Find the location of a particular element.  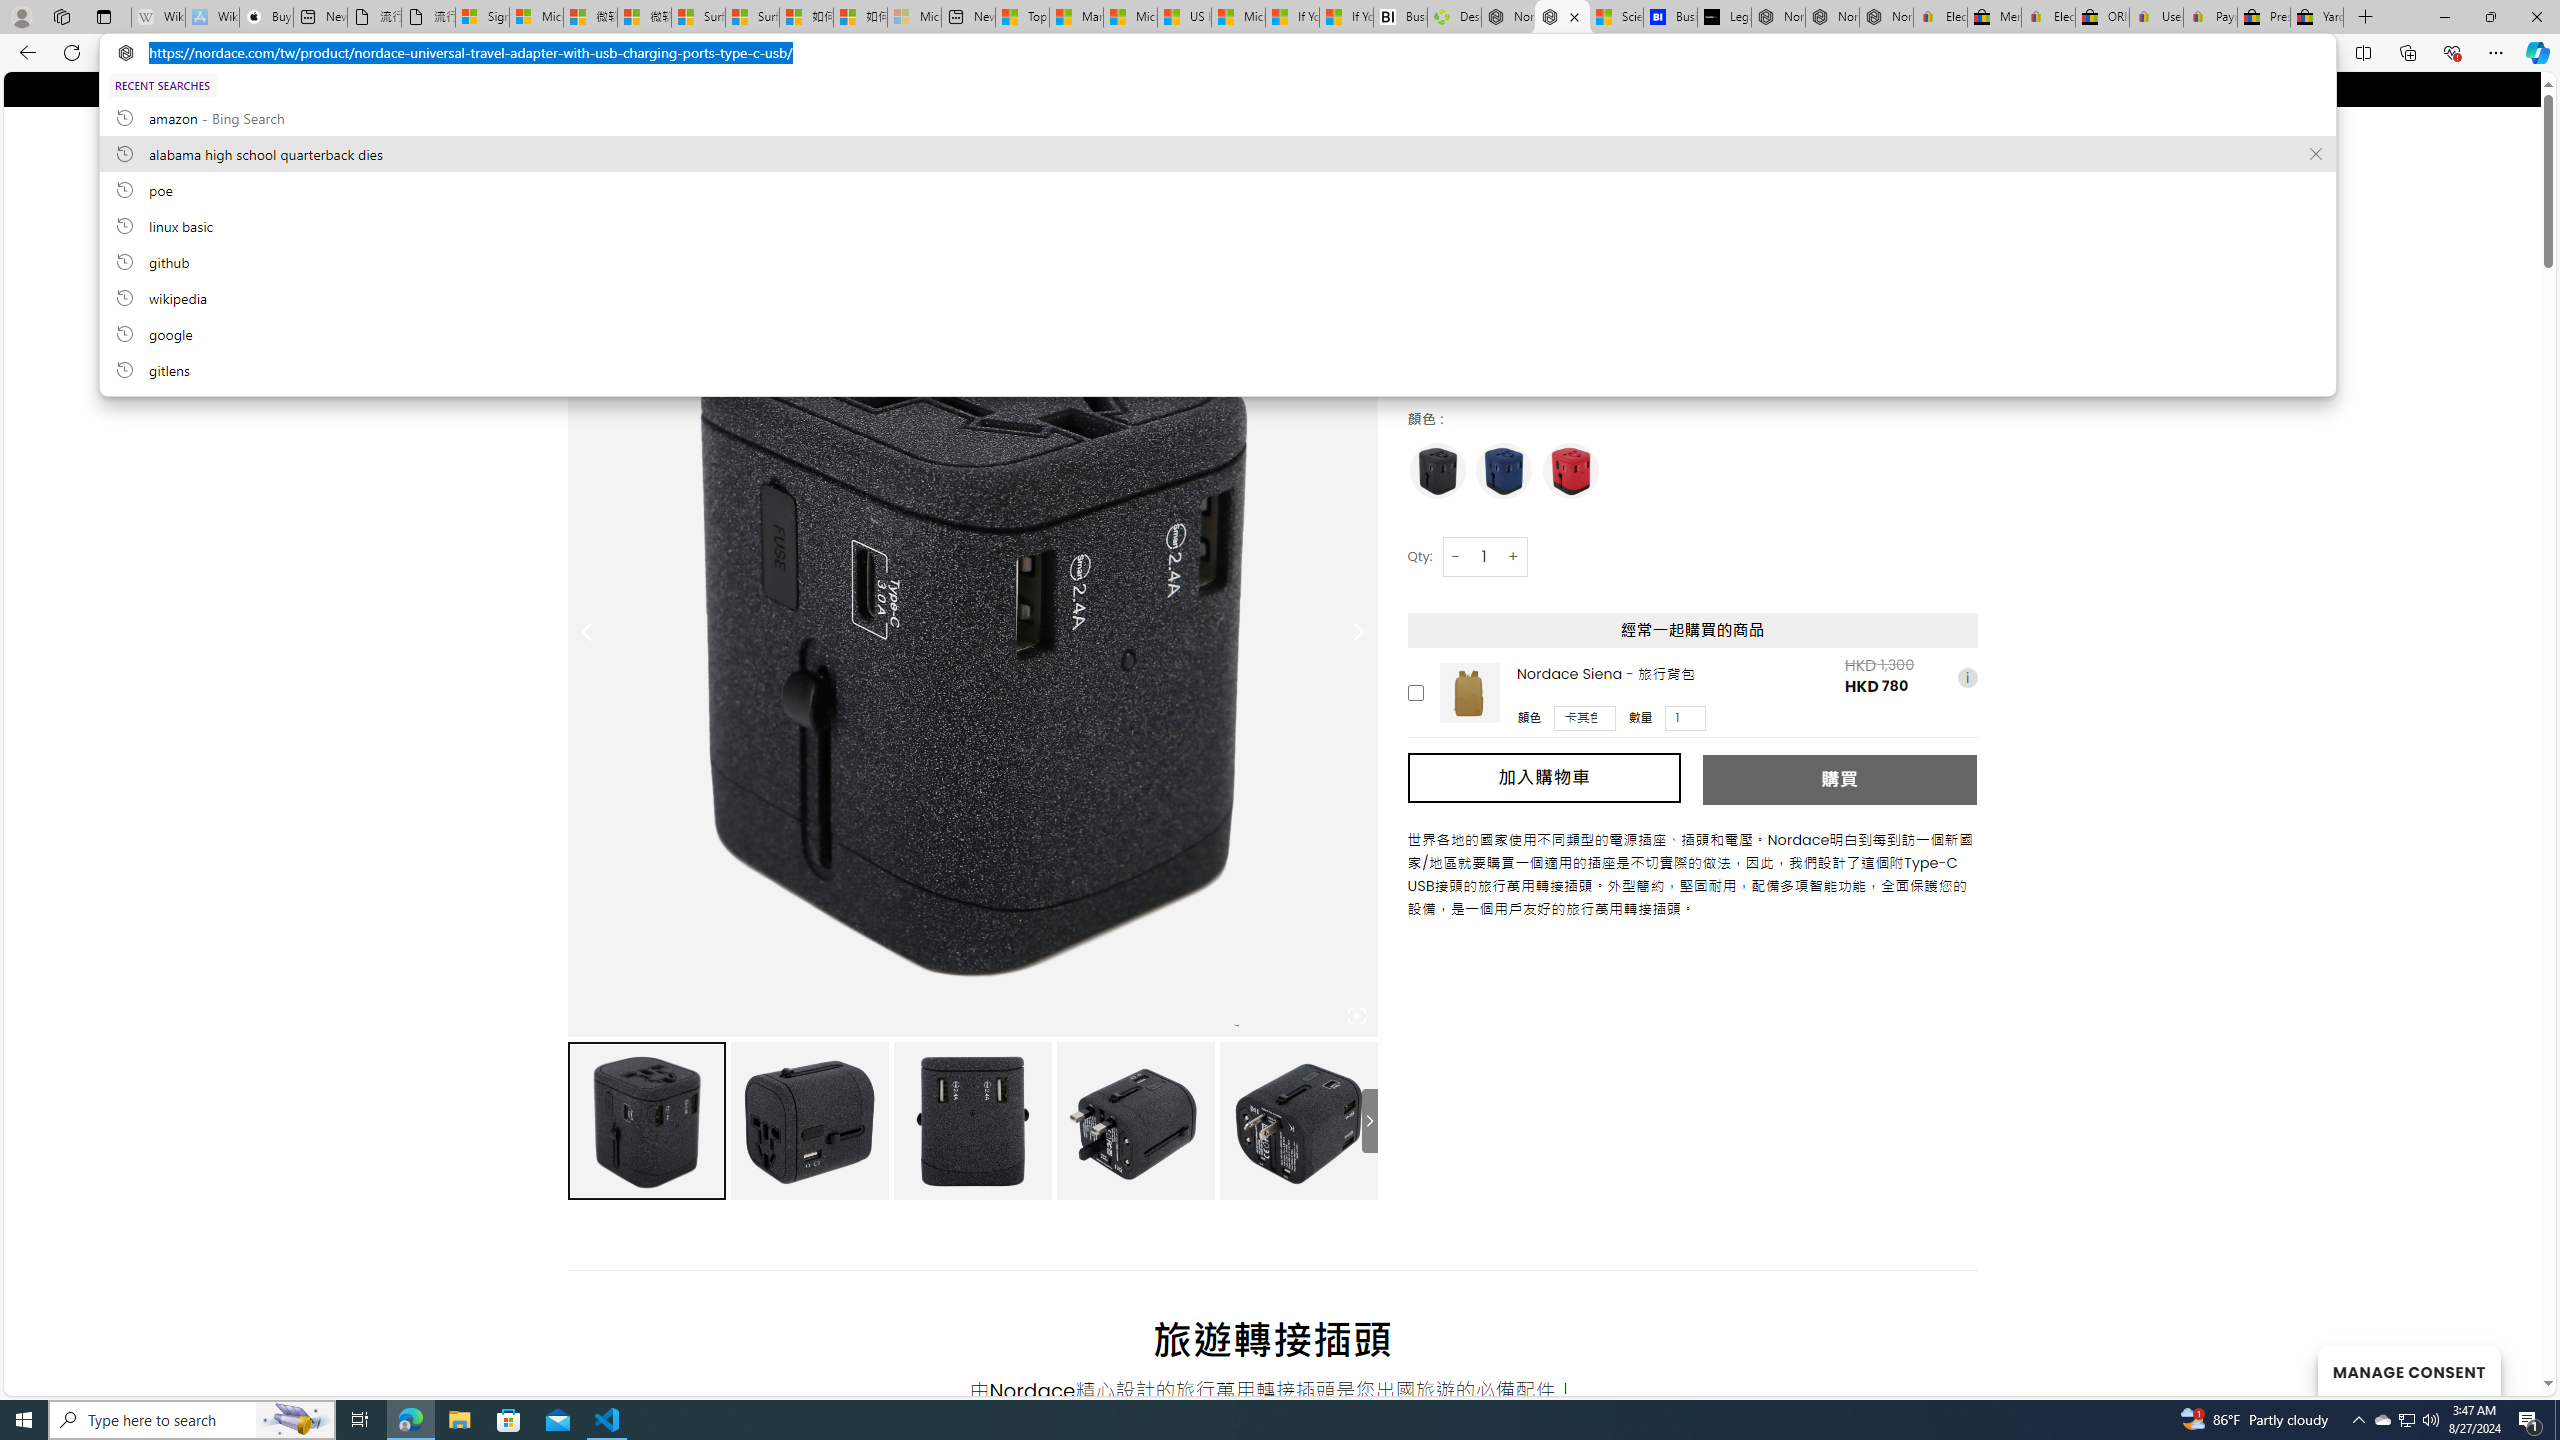

Nordace - Summer Adventures 2024 is located at coordinates (1508, 17).